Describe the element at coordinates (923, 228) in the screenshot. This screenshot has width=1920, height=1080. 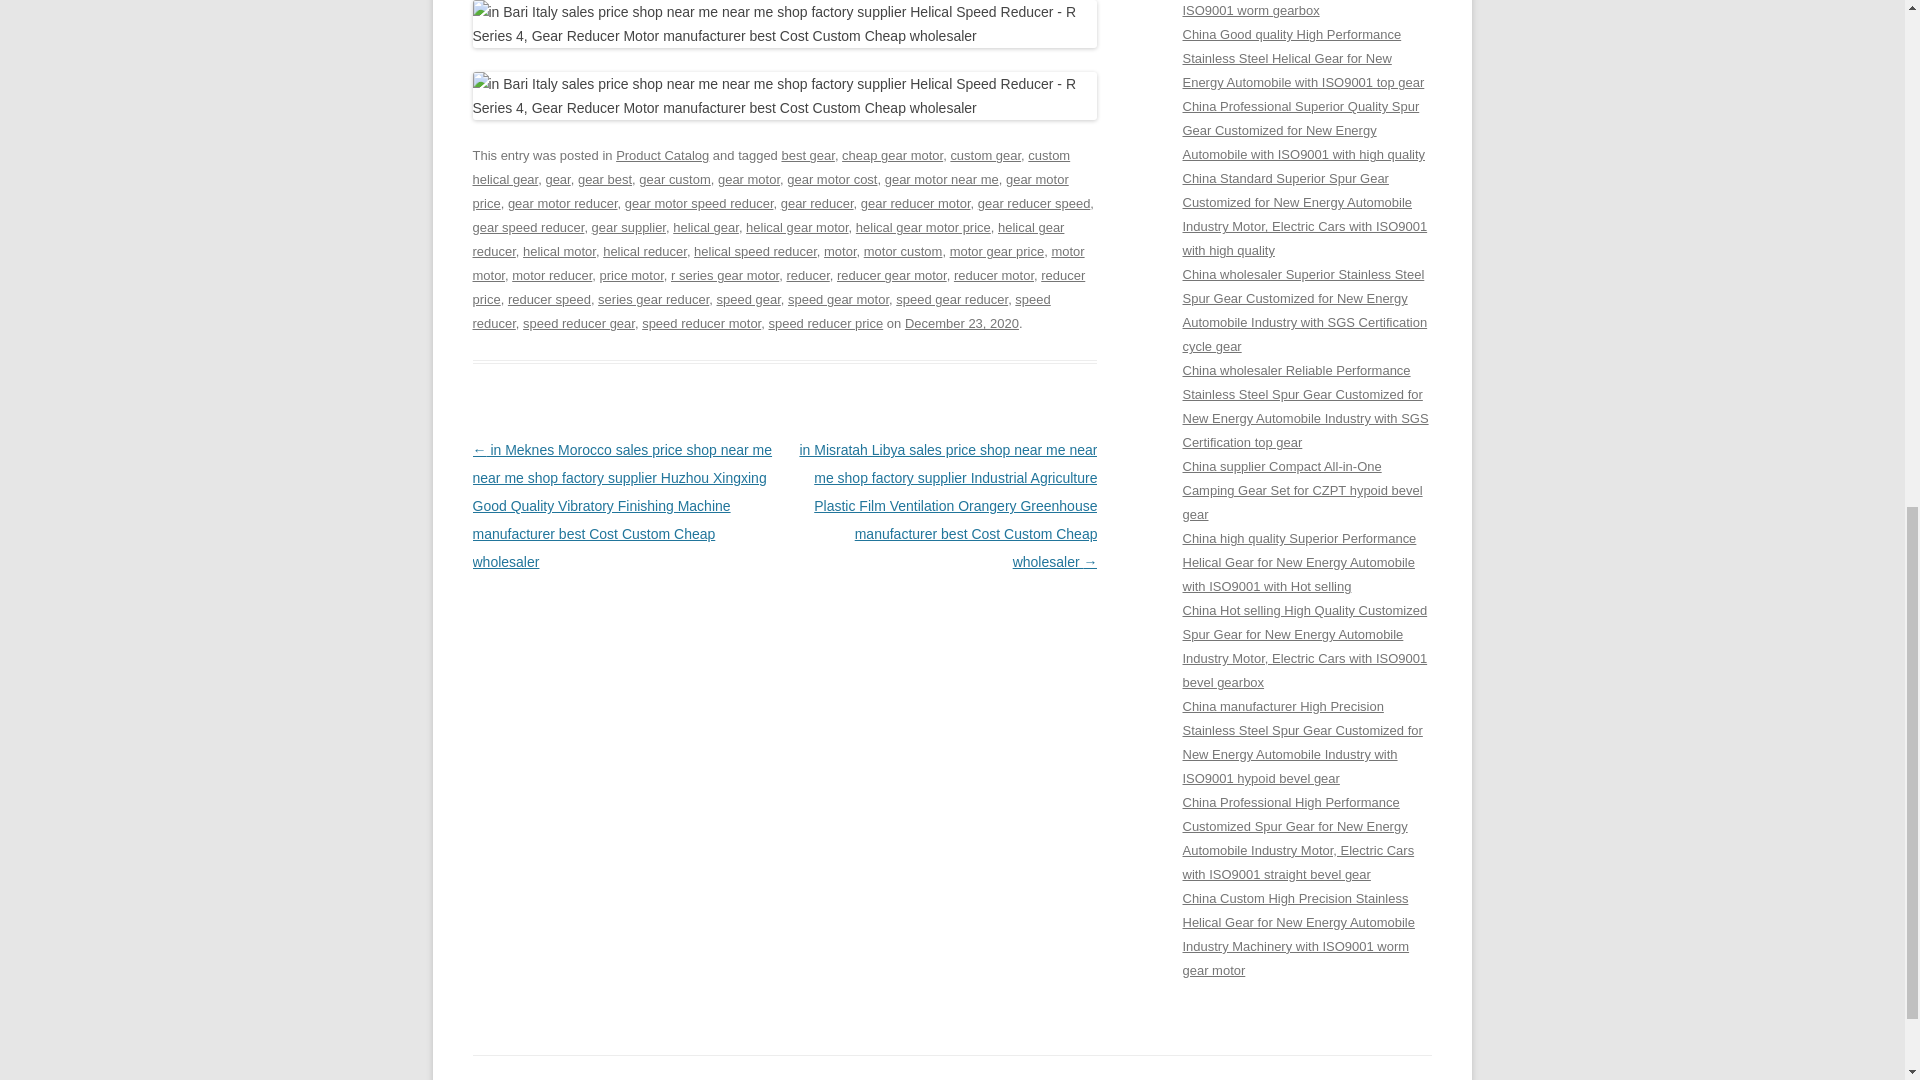
I see `helical gear motor price` at that location.